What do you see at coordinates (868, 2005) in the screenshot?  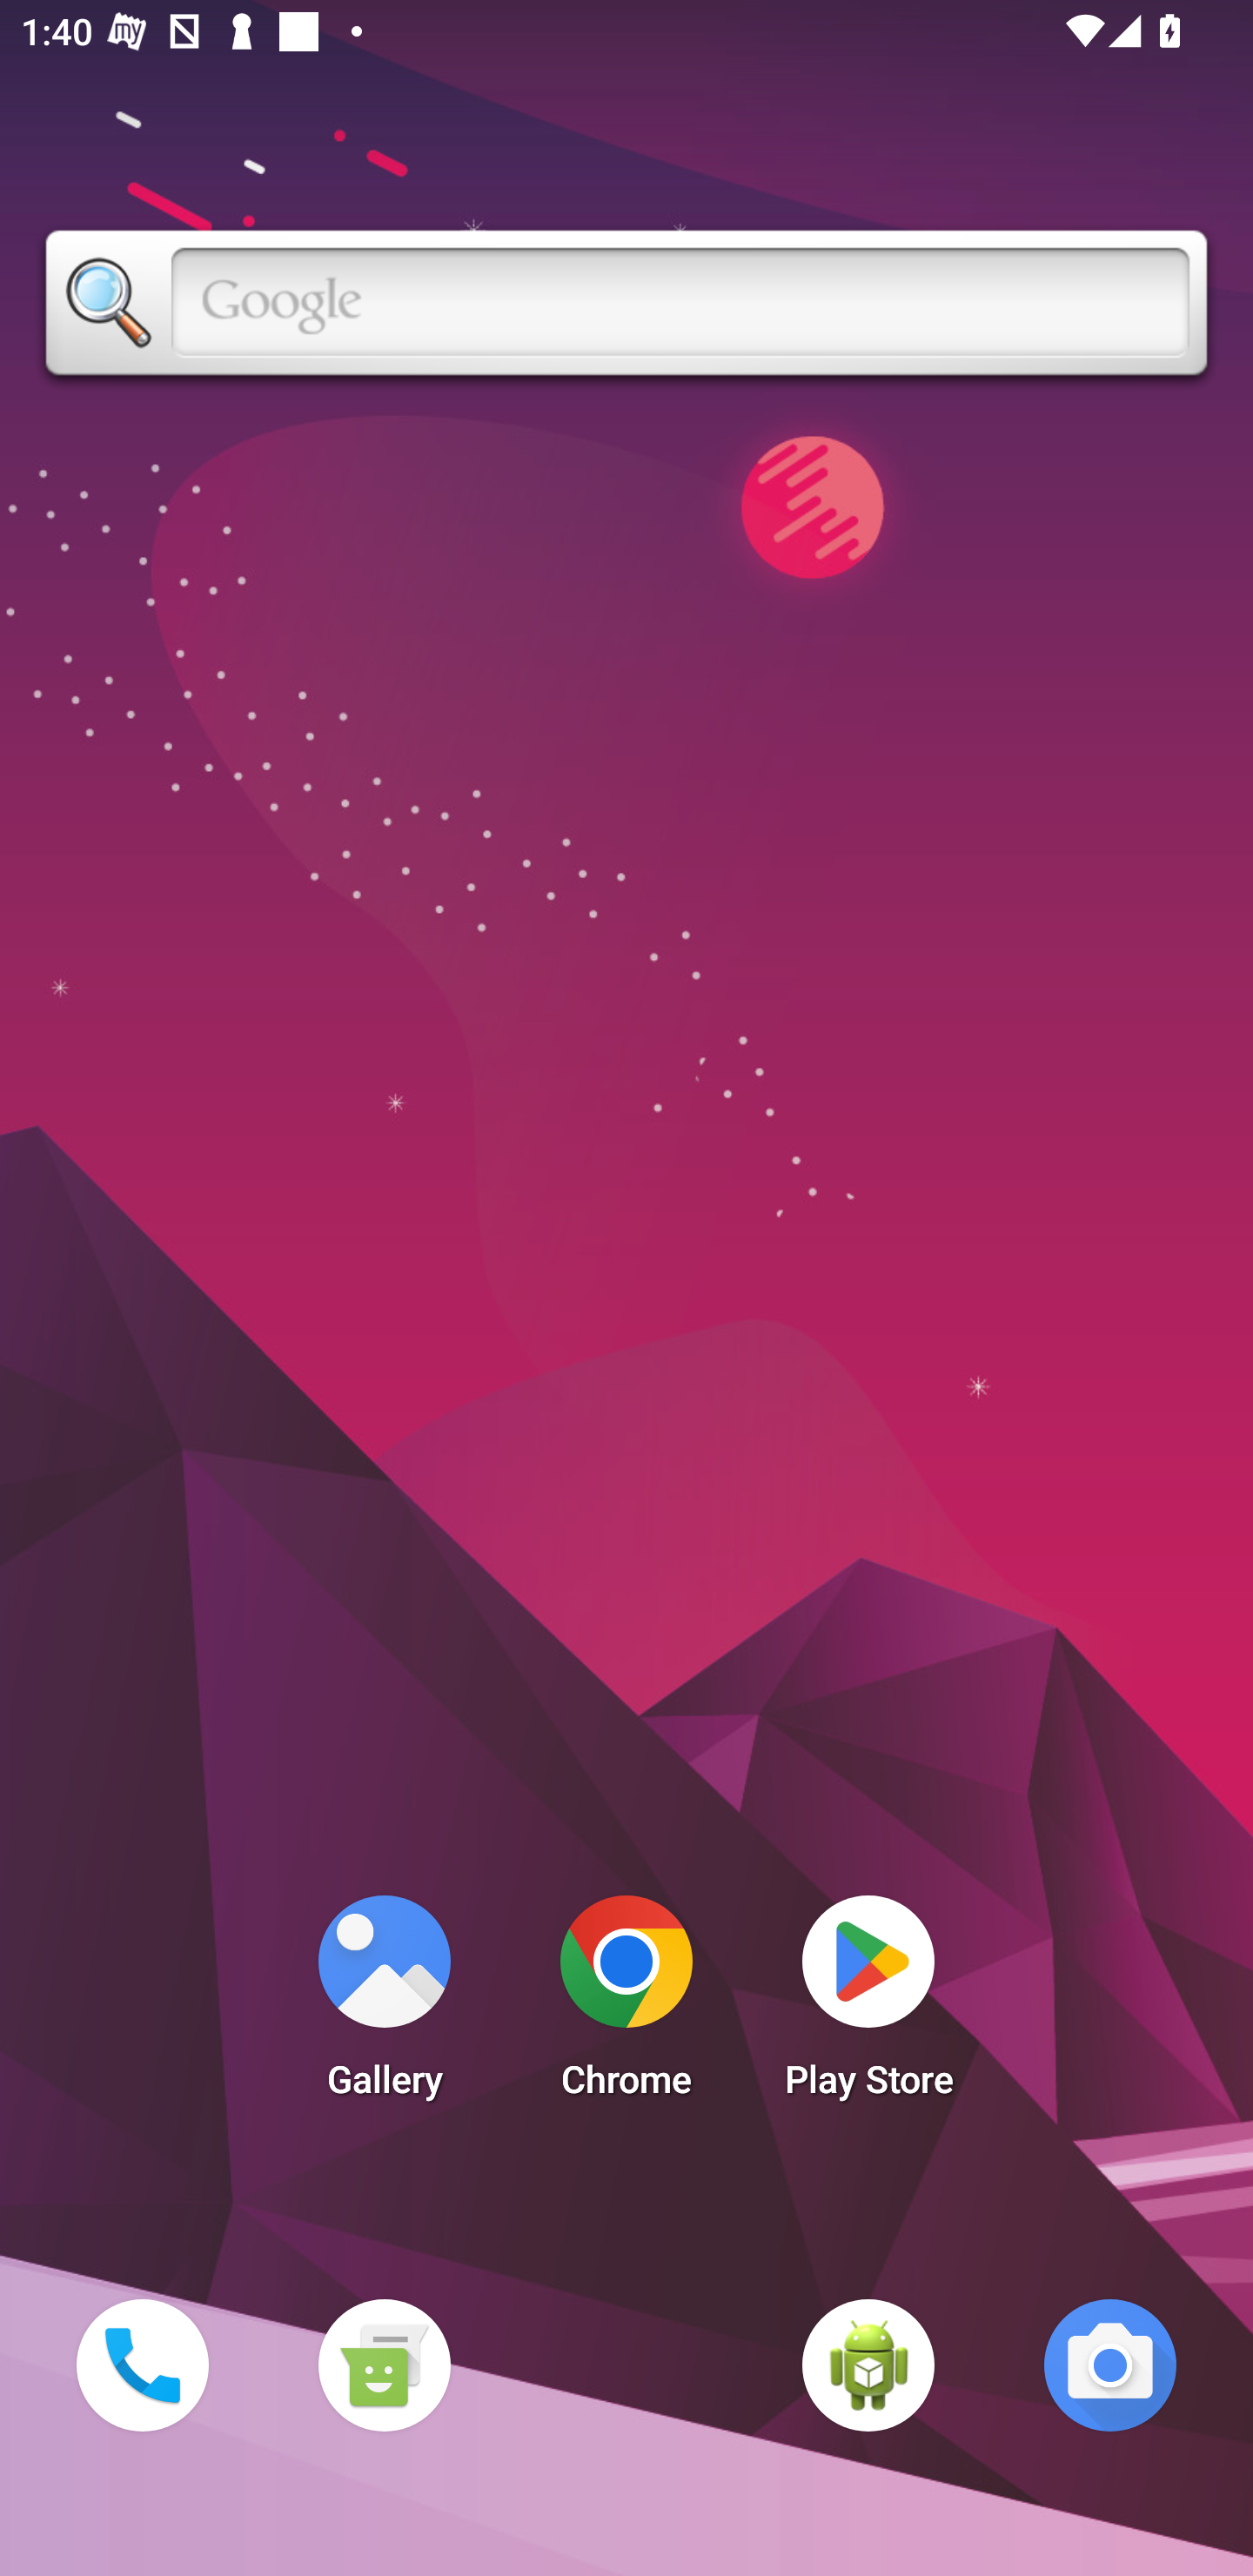 I see `Play Store` at bounding box center [868, 2005].